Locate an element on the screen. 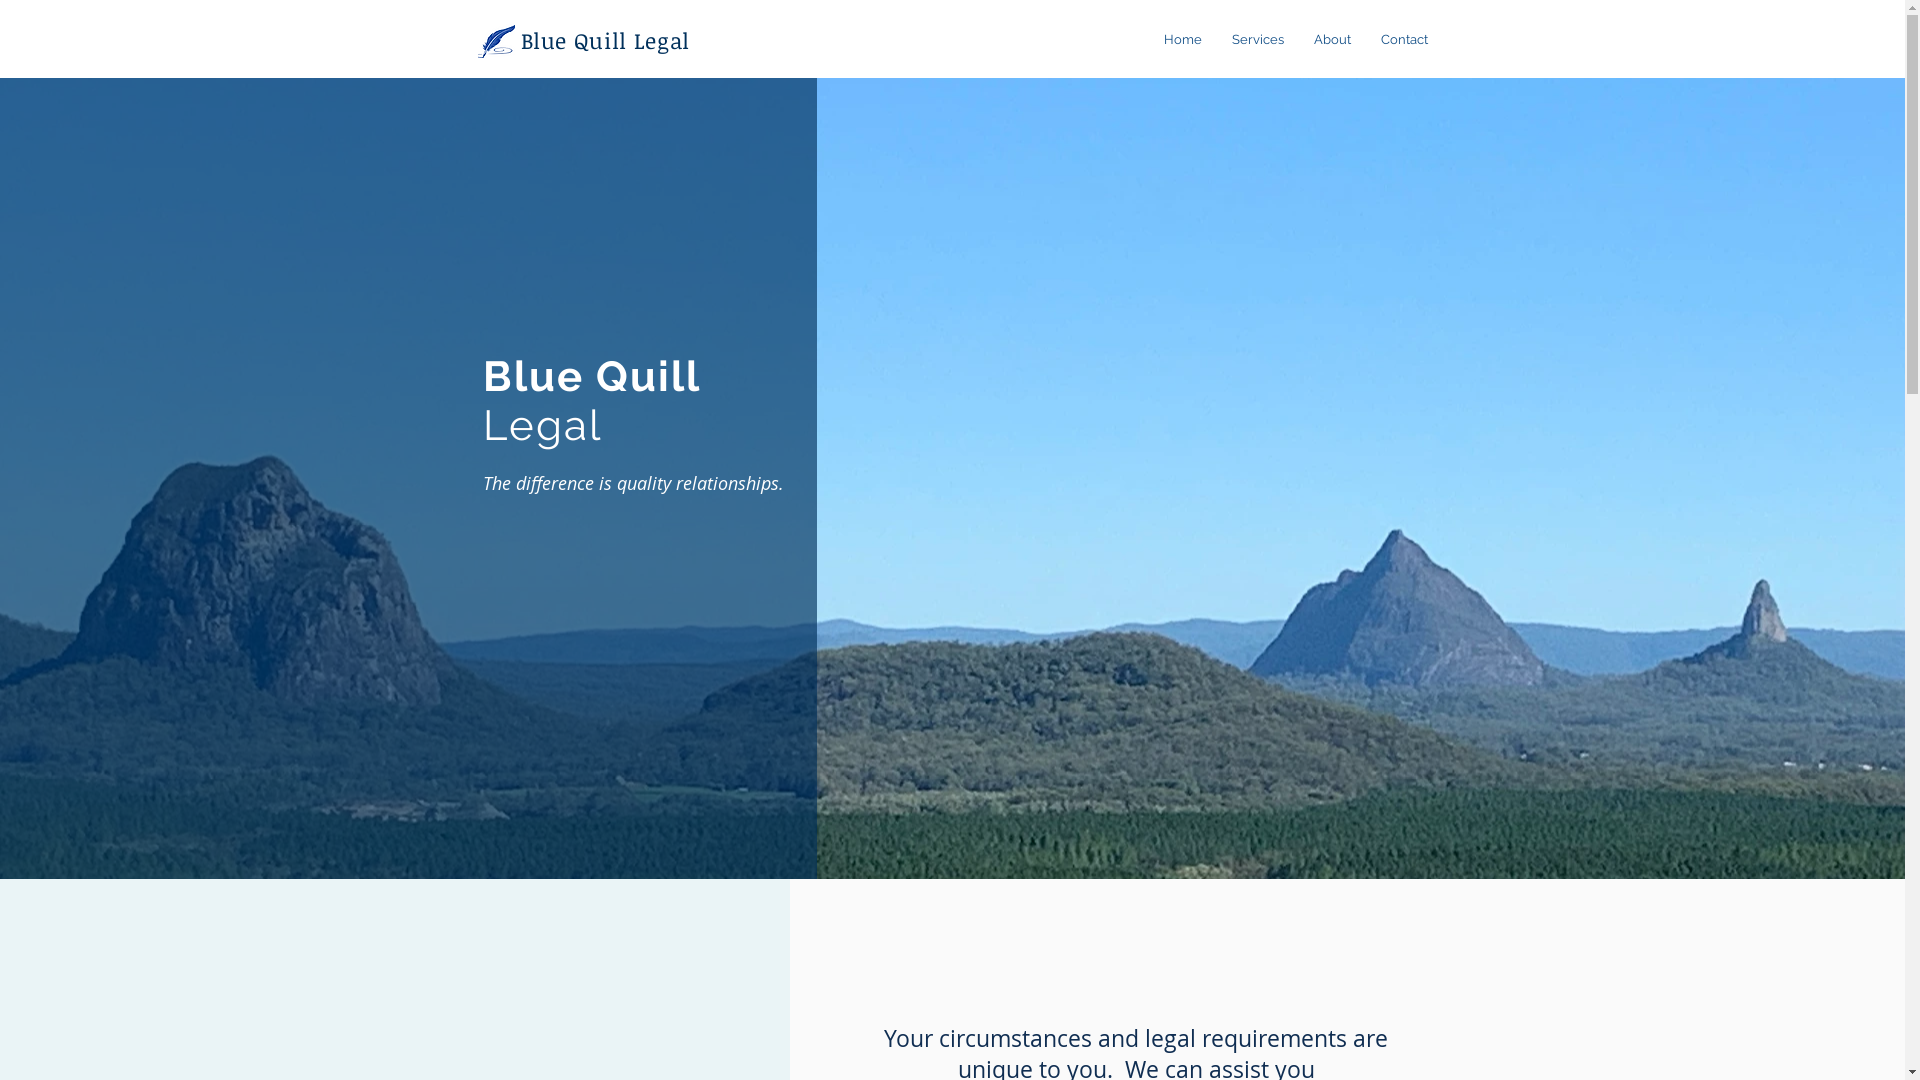 Image resolution: width=1920 pixels, height=1080 pixels. Blue Quill Legal's logo is located at coordinates (496, 40).